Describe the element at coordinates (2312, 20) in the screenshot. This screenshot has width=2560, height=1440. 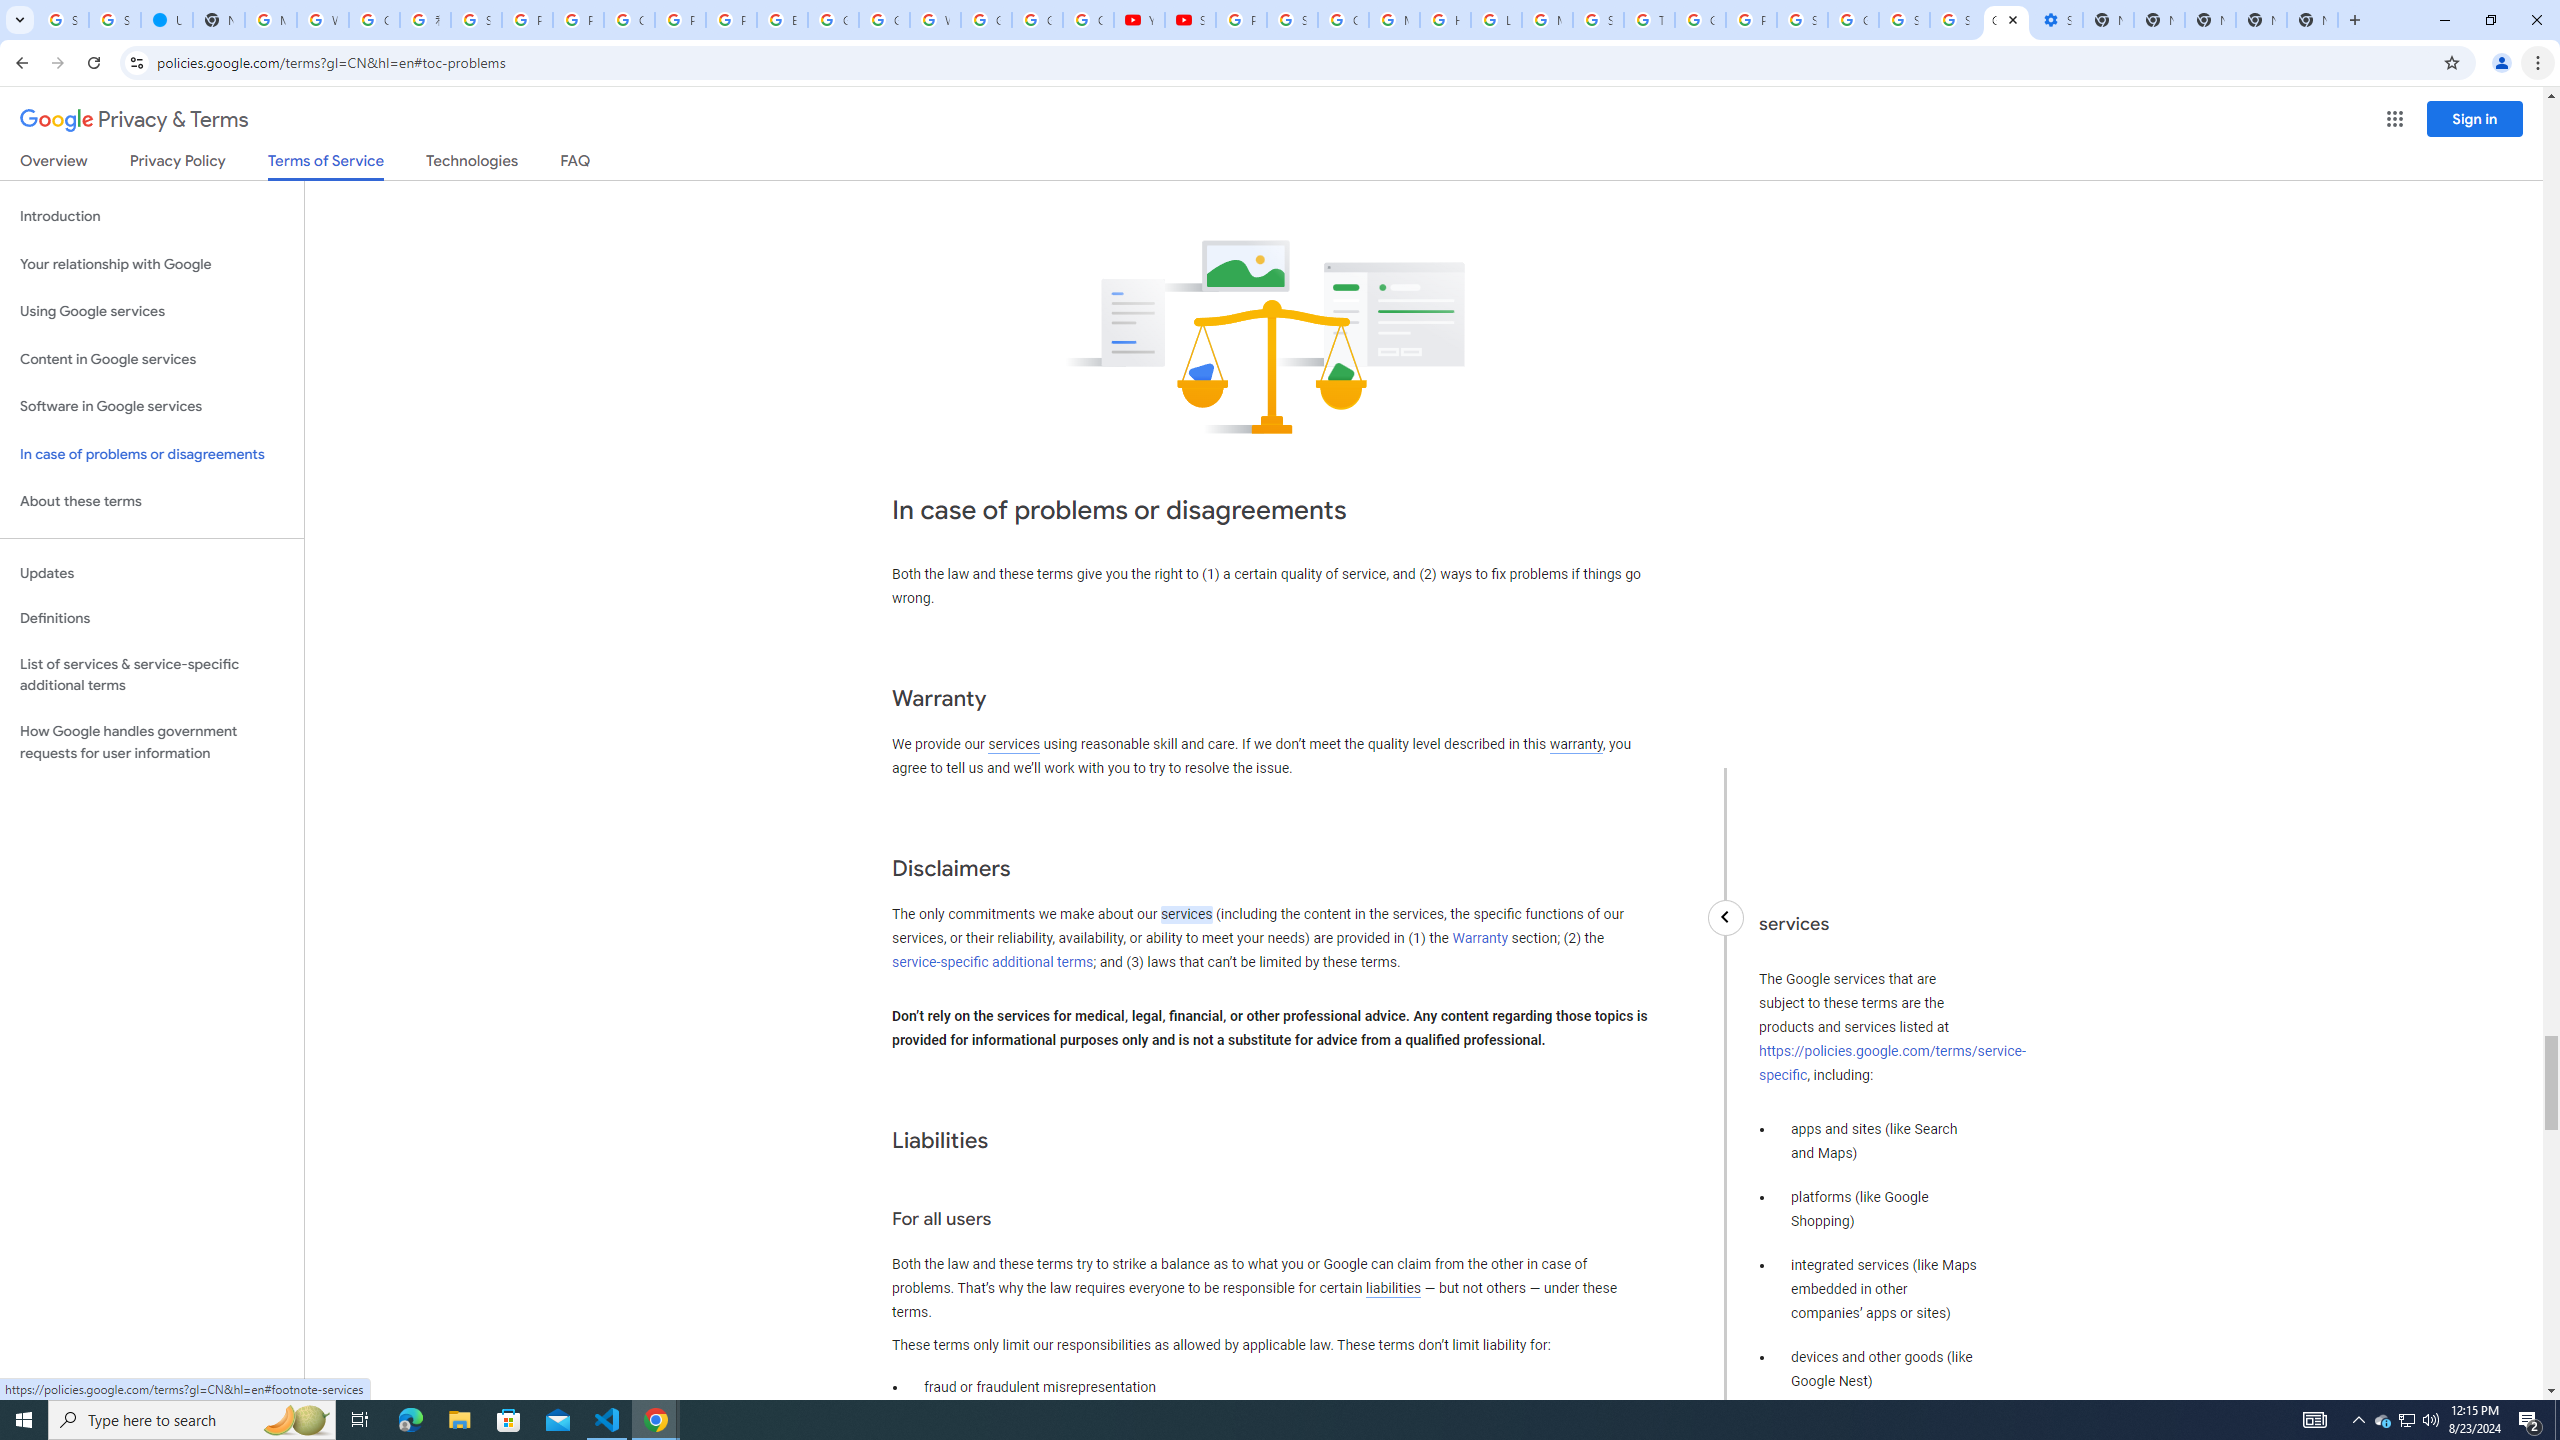
I see `New Tab` at that location.